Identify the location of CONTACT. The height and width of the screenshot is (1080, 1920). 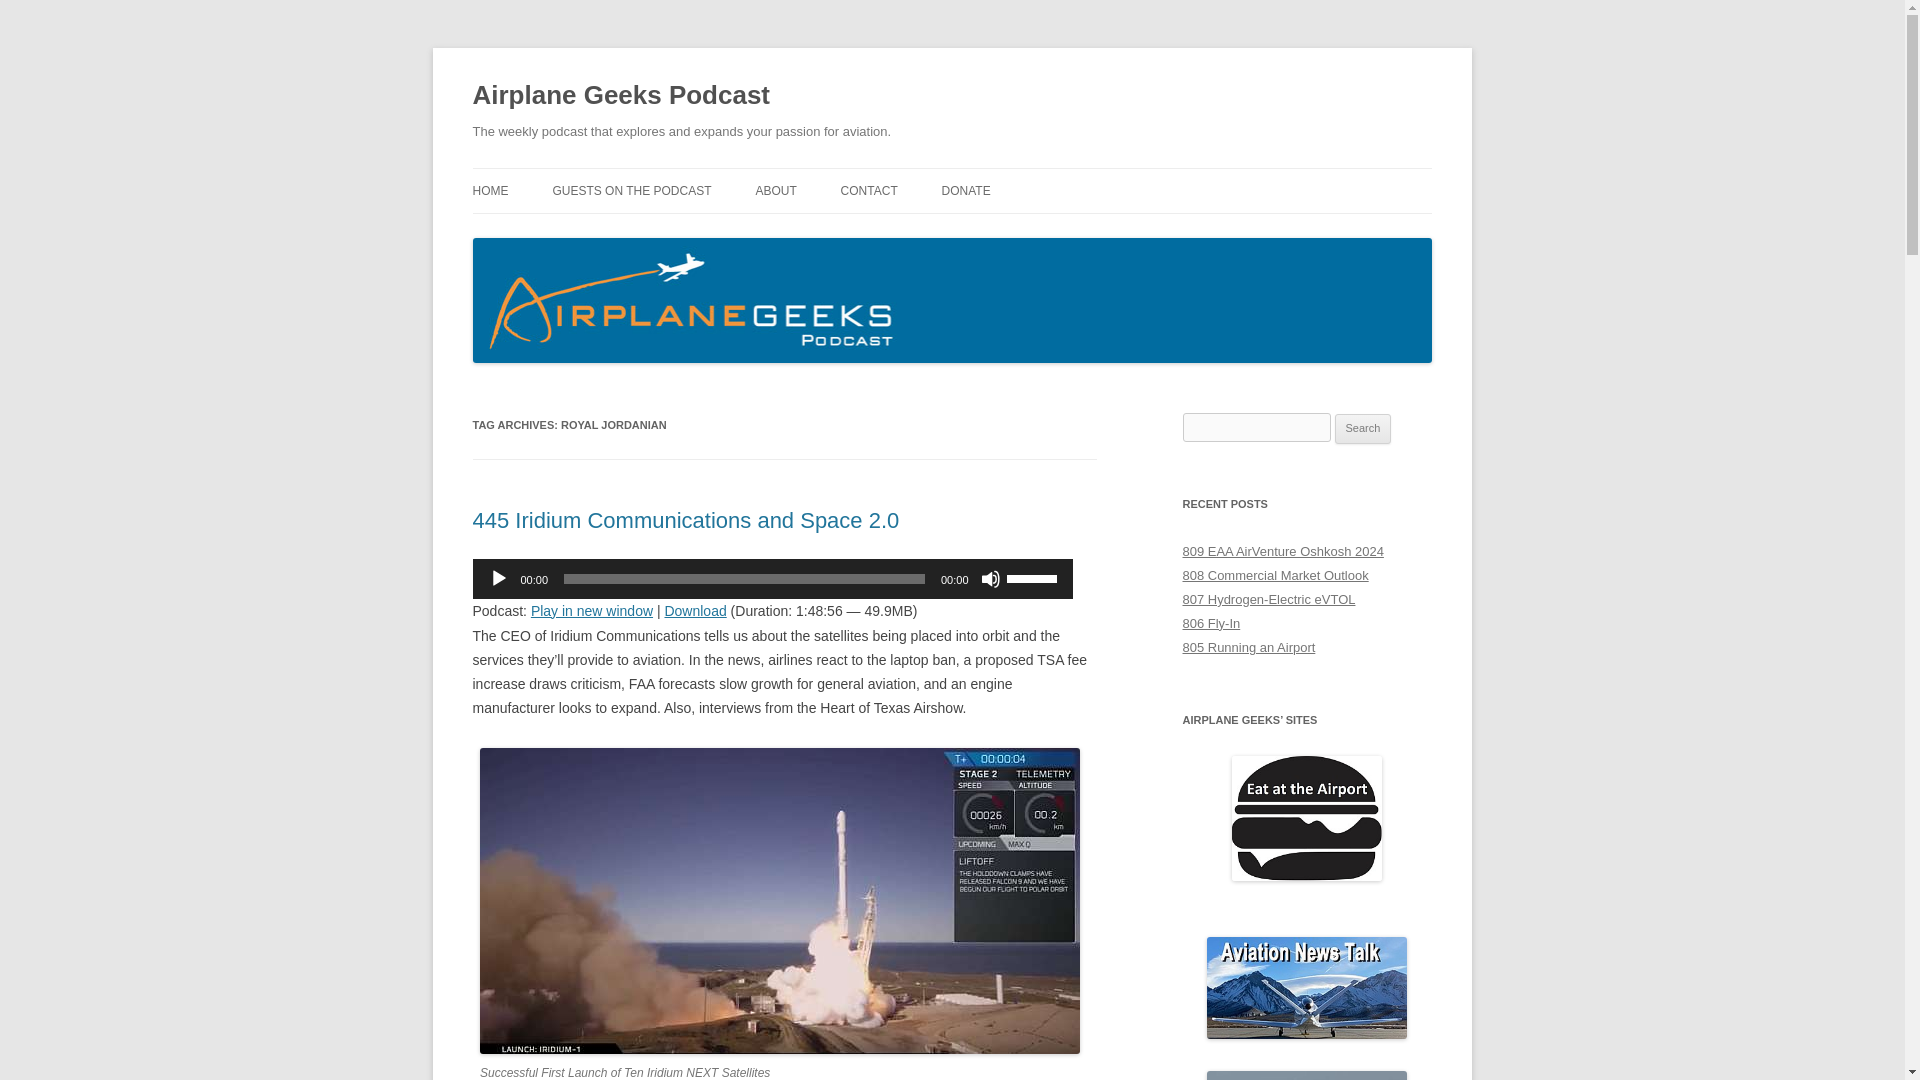
(869, 190).